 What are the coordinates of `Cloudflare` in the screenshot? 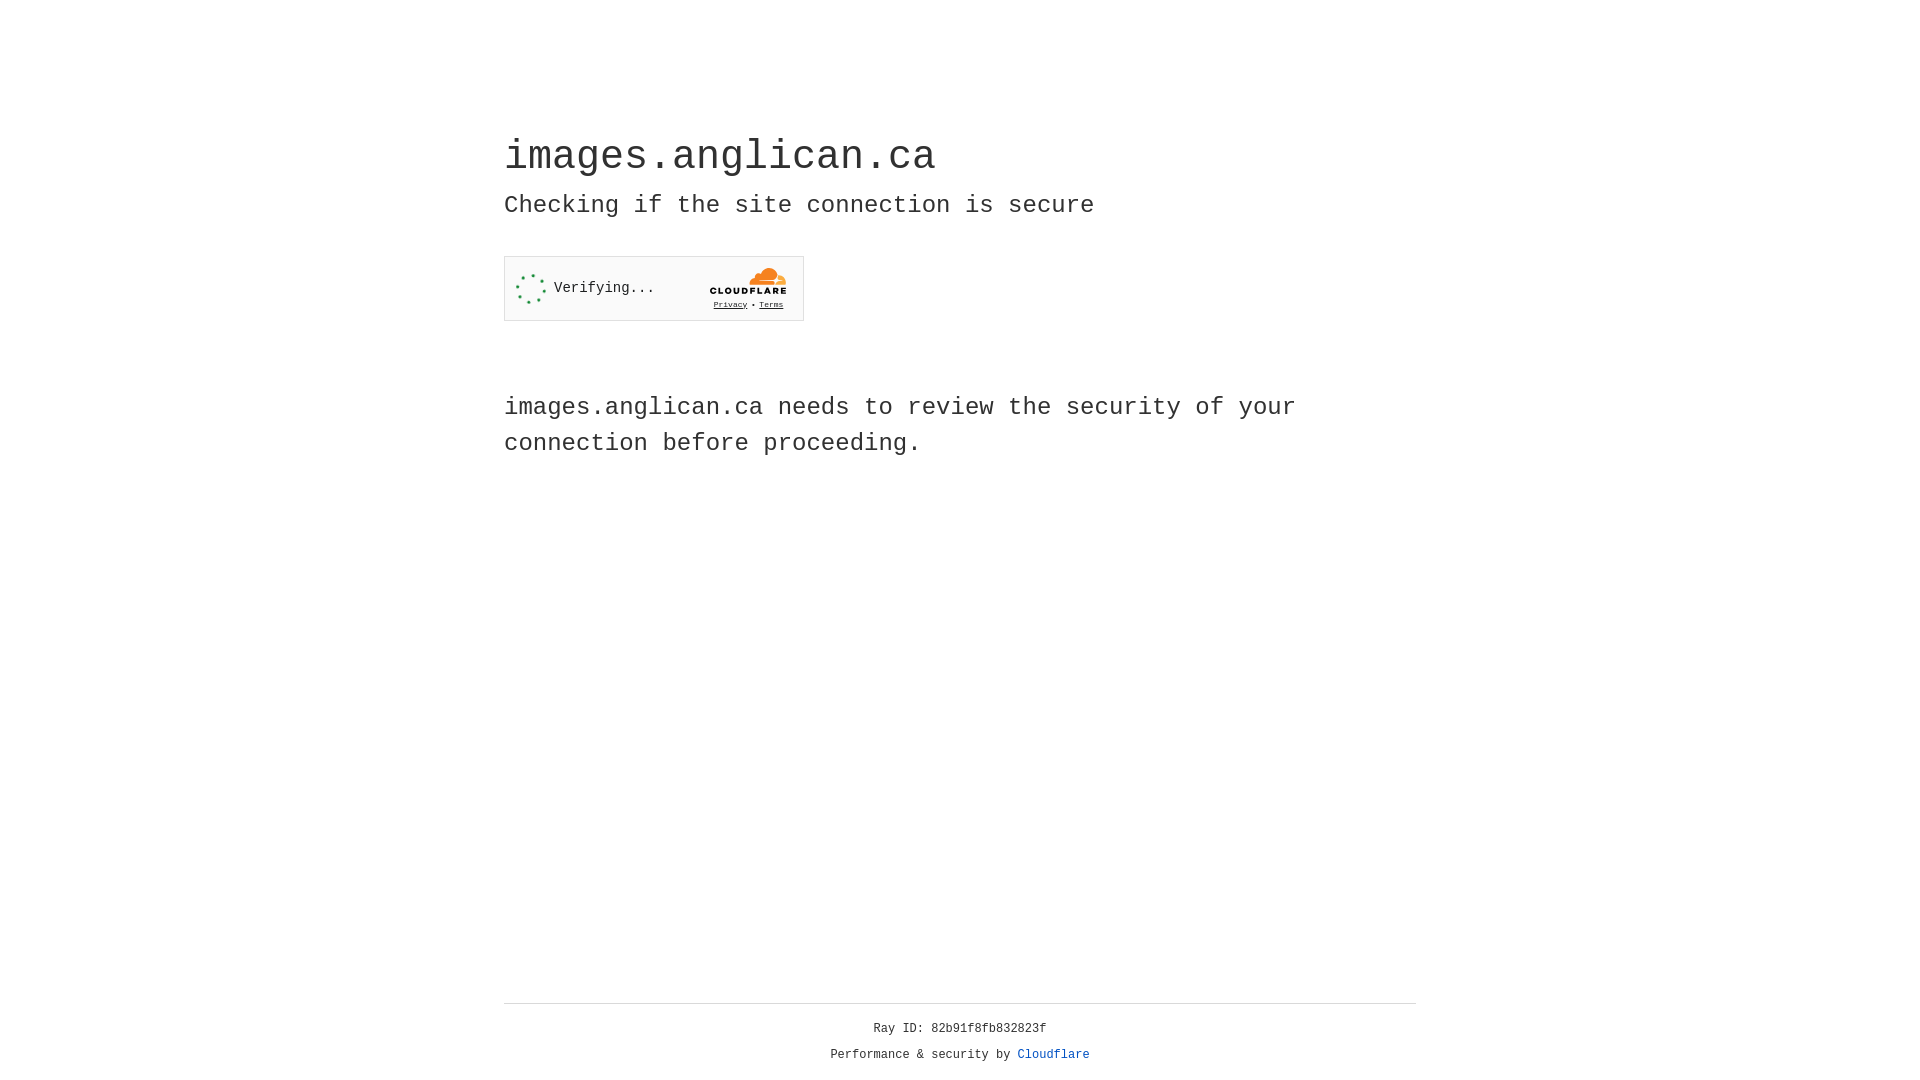 It's located at (1054, 1055).